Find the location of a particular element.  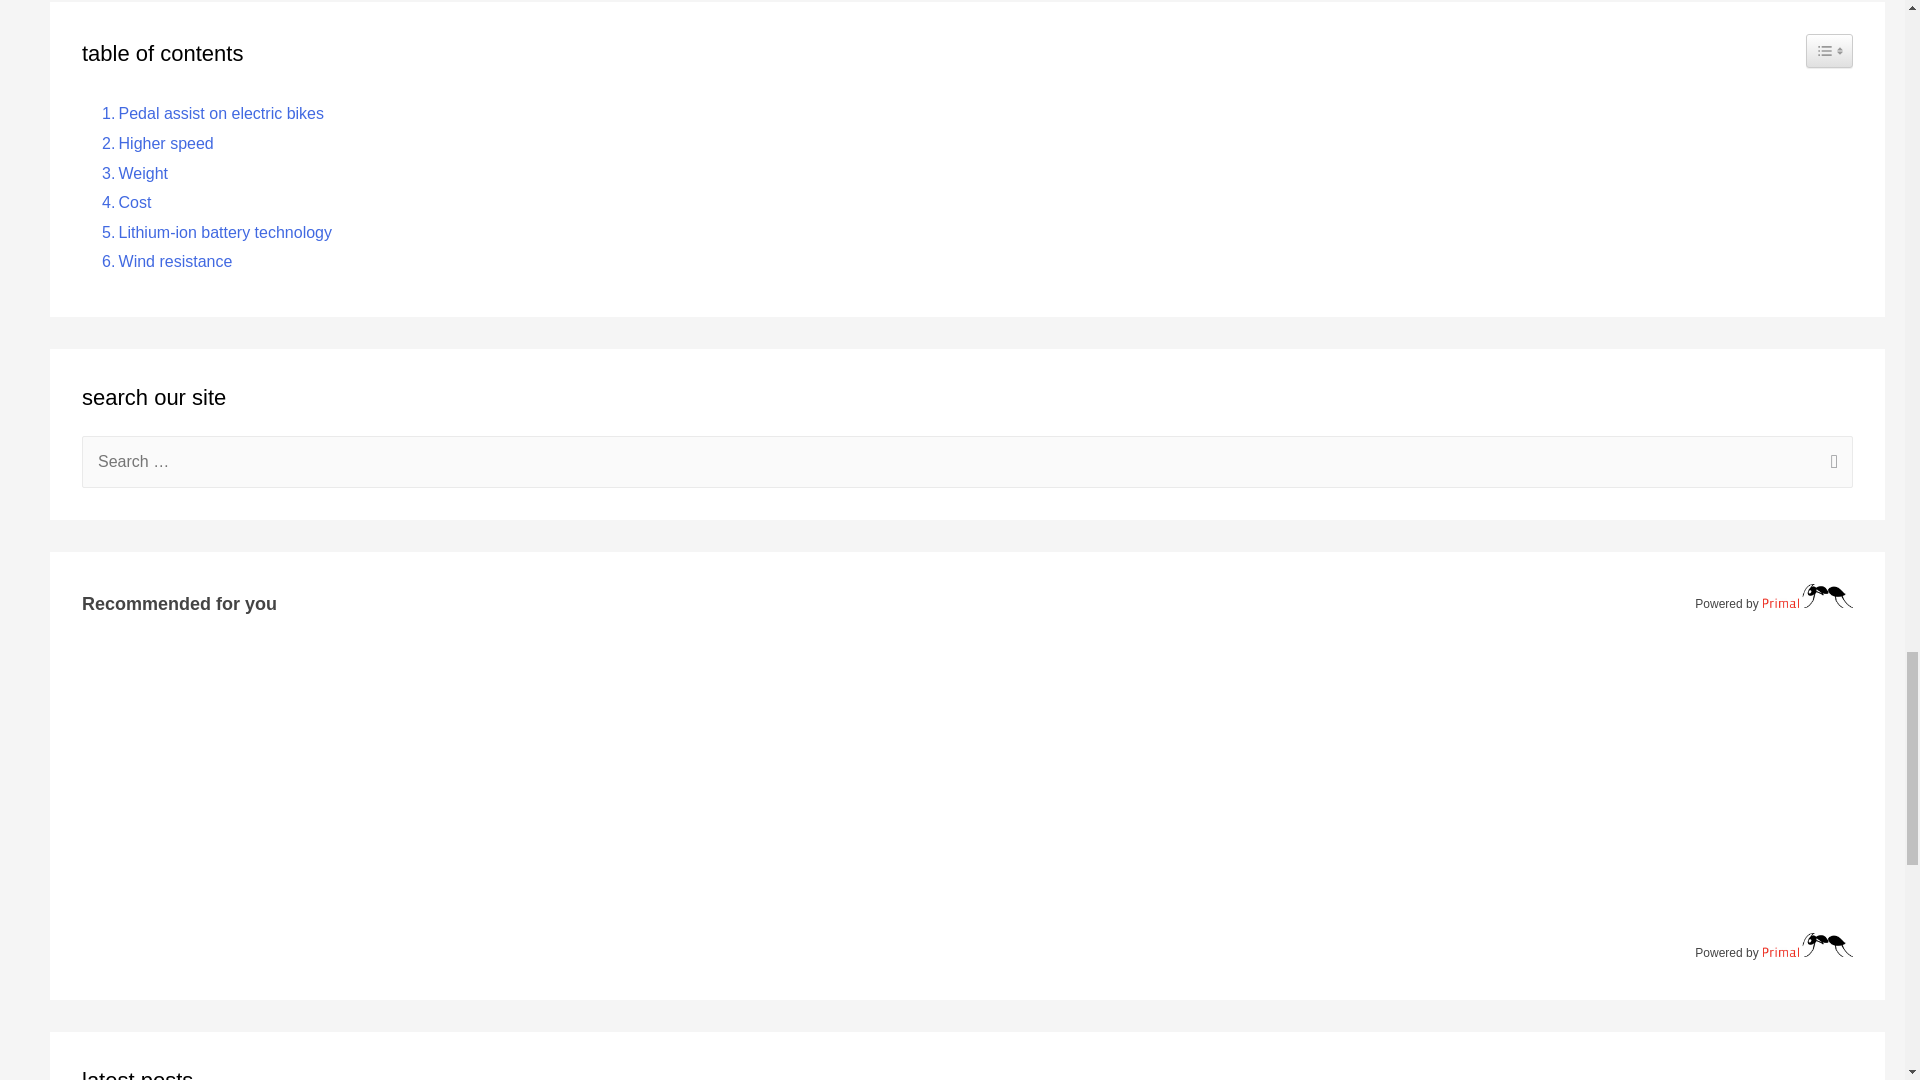

Lithium-ion battery technology is located at coordinates (212, 233).